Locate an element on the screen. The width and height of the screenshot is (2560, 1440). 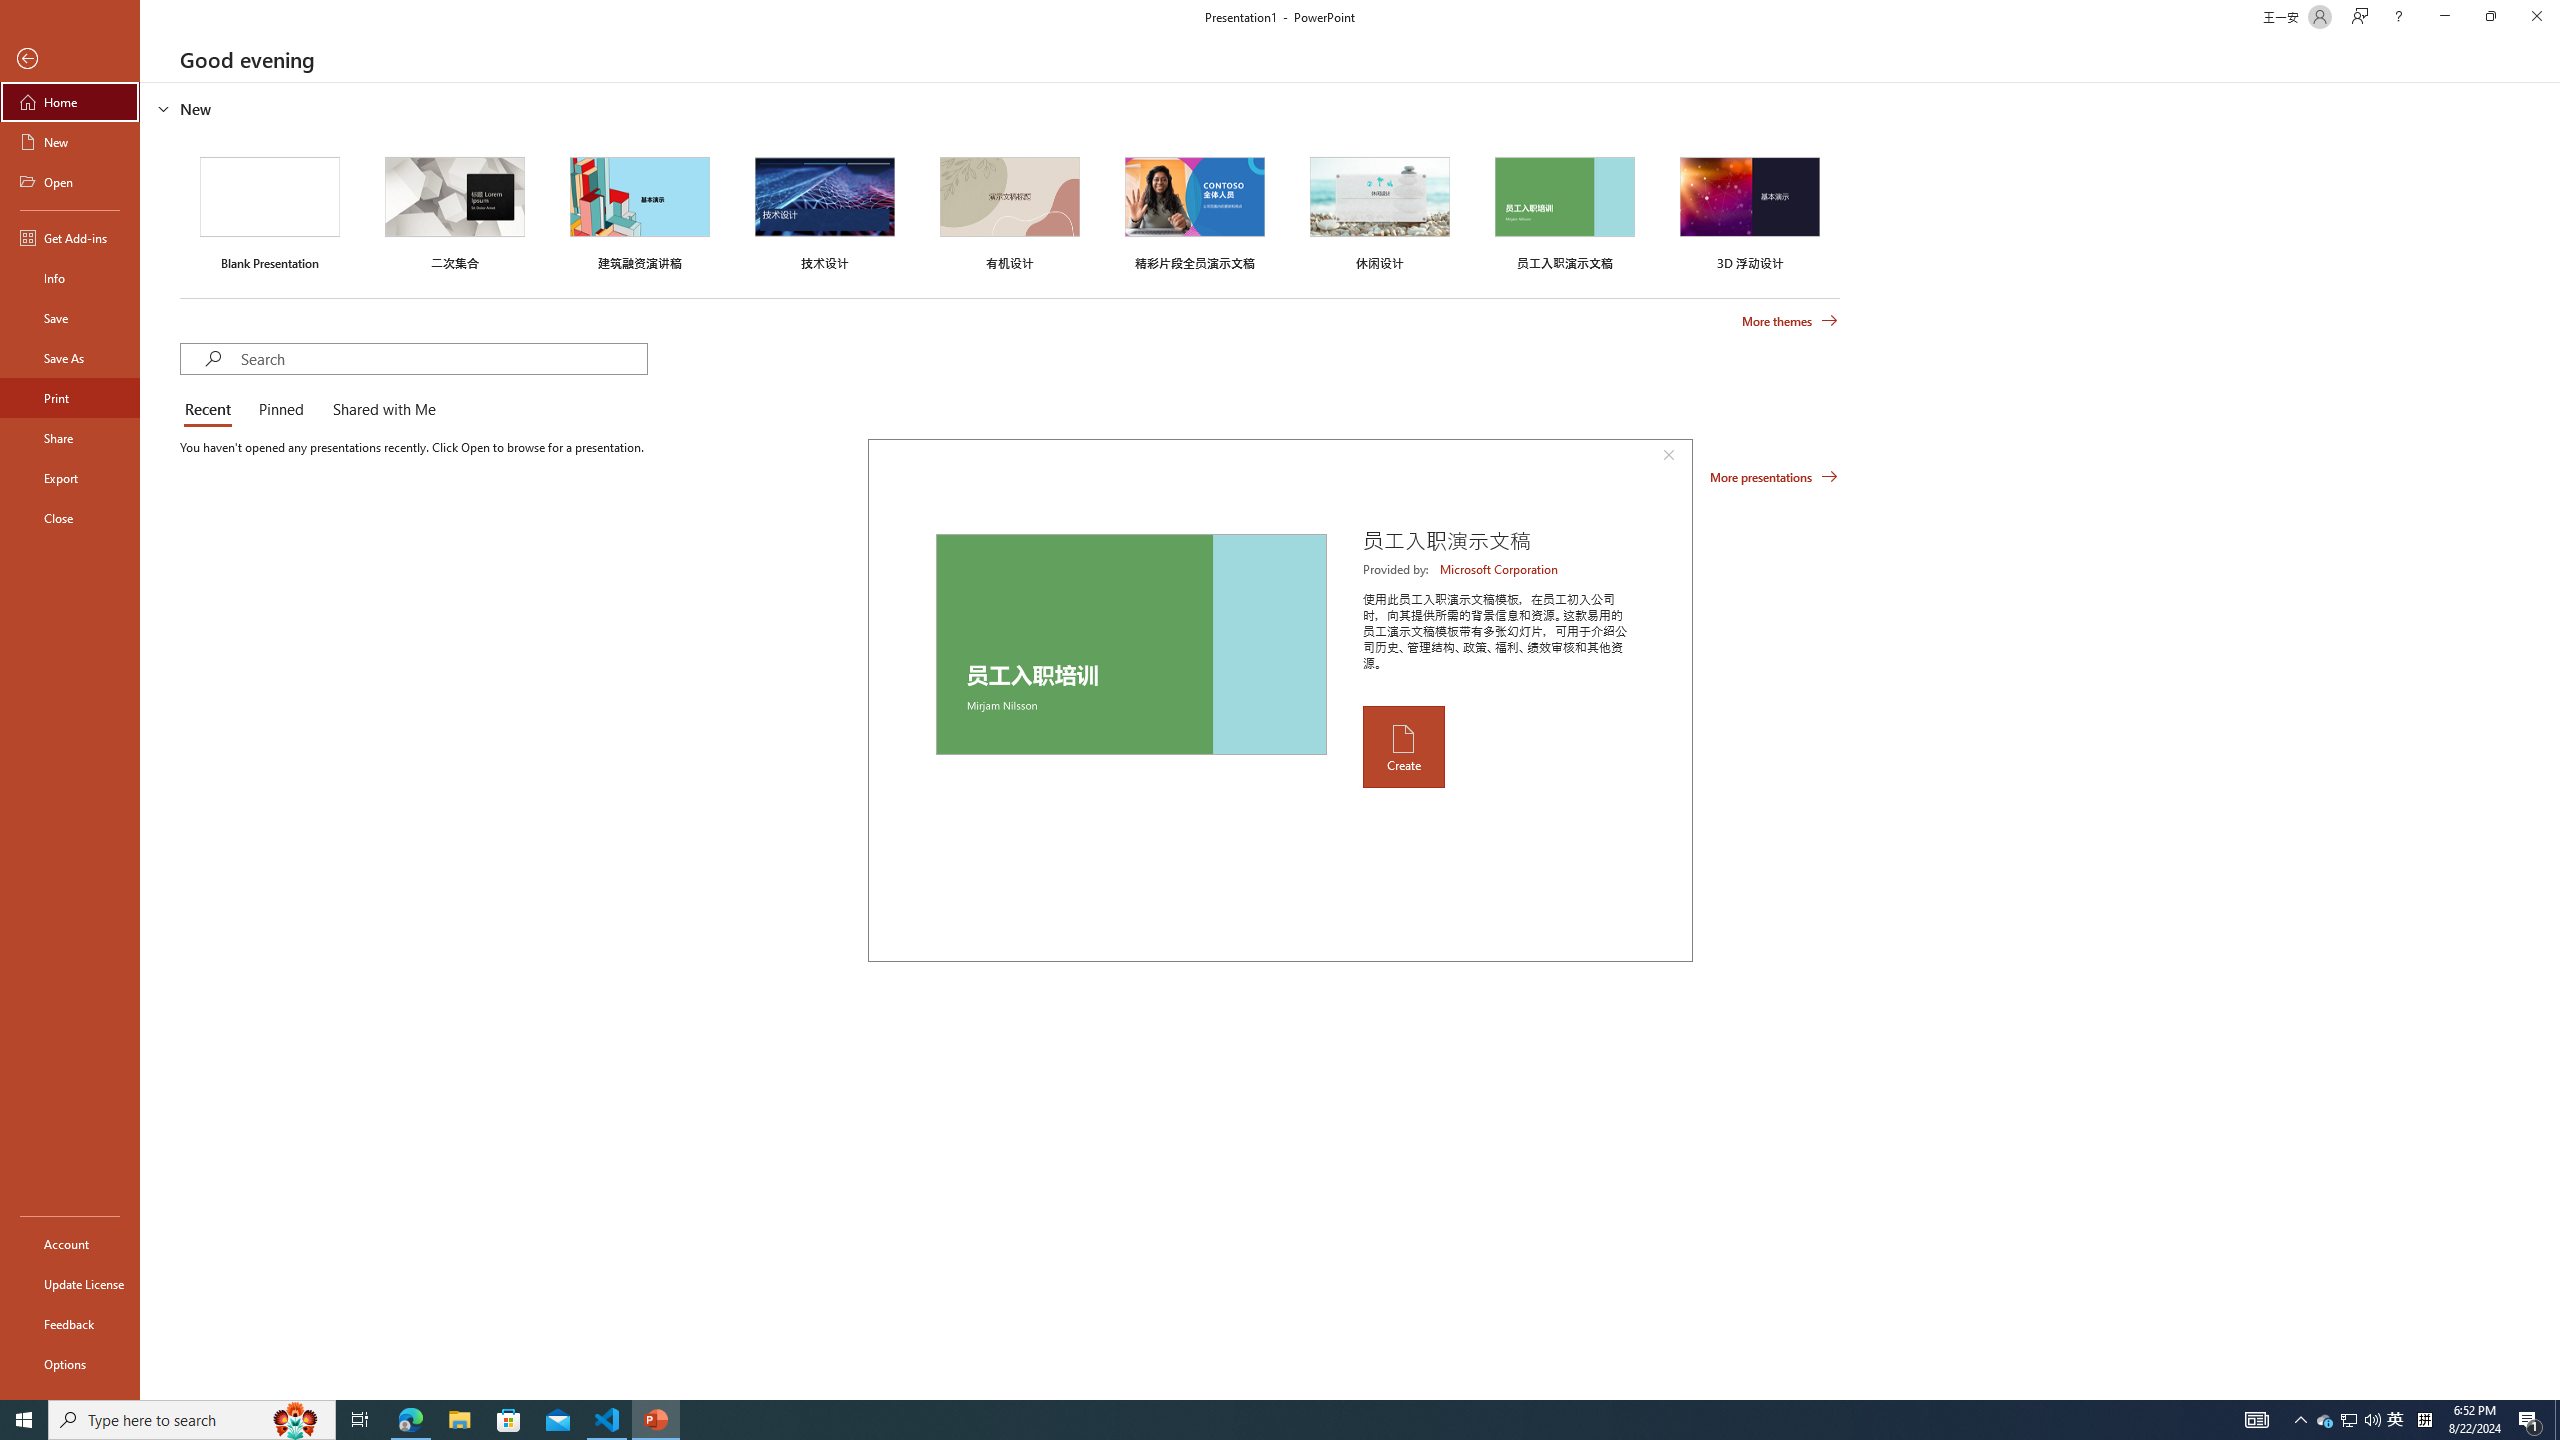
More themes is located at coordinates (1790, 321).